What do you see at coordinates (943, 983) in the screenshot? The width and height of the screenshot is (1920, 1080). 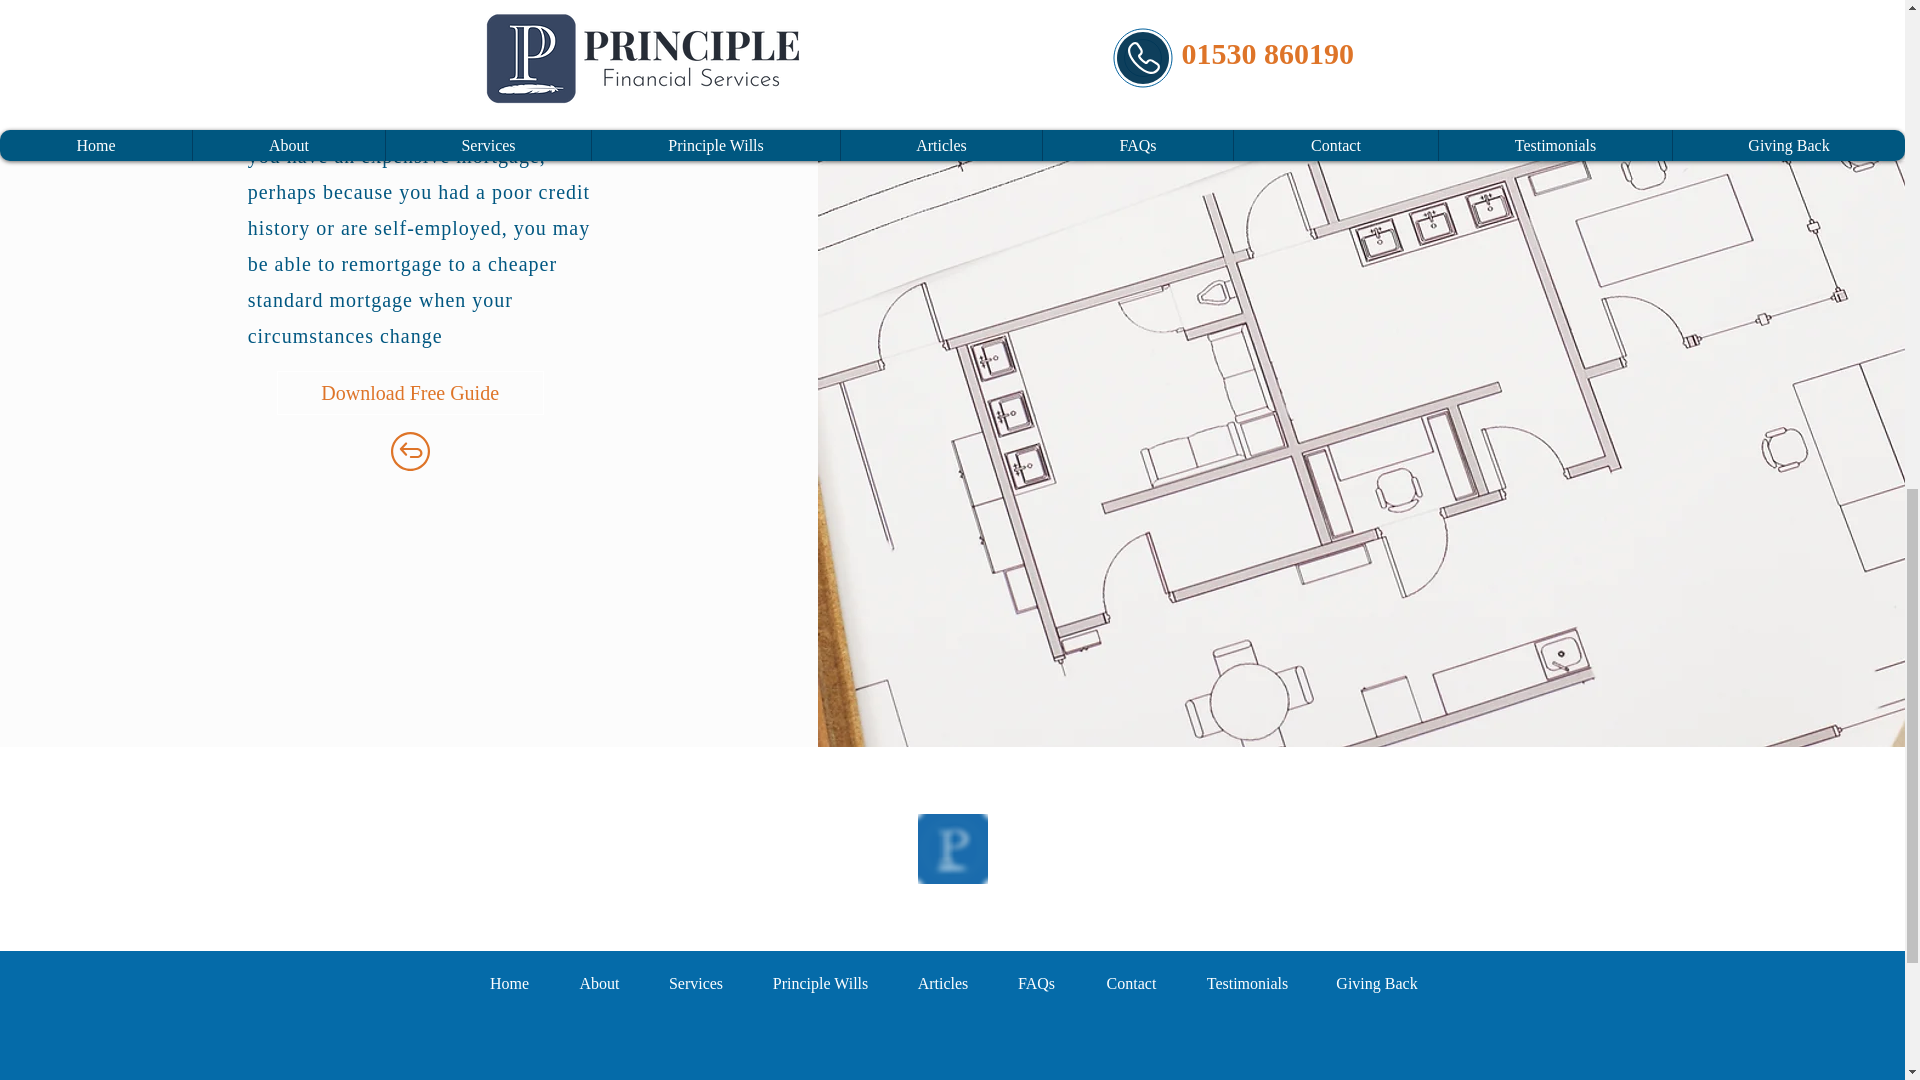 I see `Articles` at bounding box center [943, 983].